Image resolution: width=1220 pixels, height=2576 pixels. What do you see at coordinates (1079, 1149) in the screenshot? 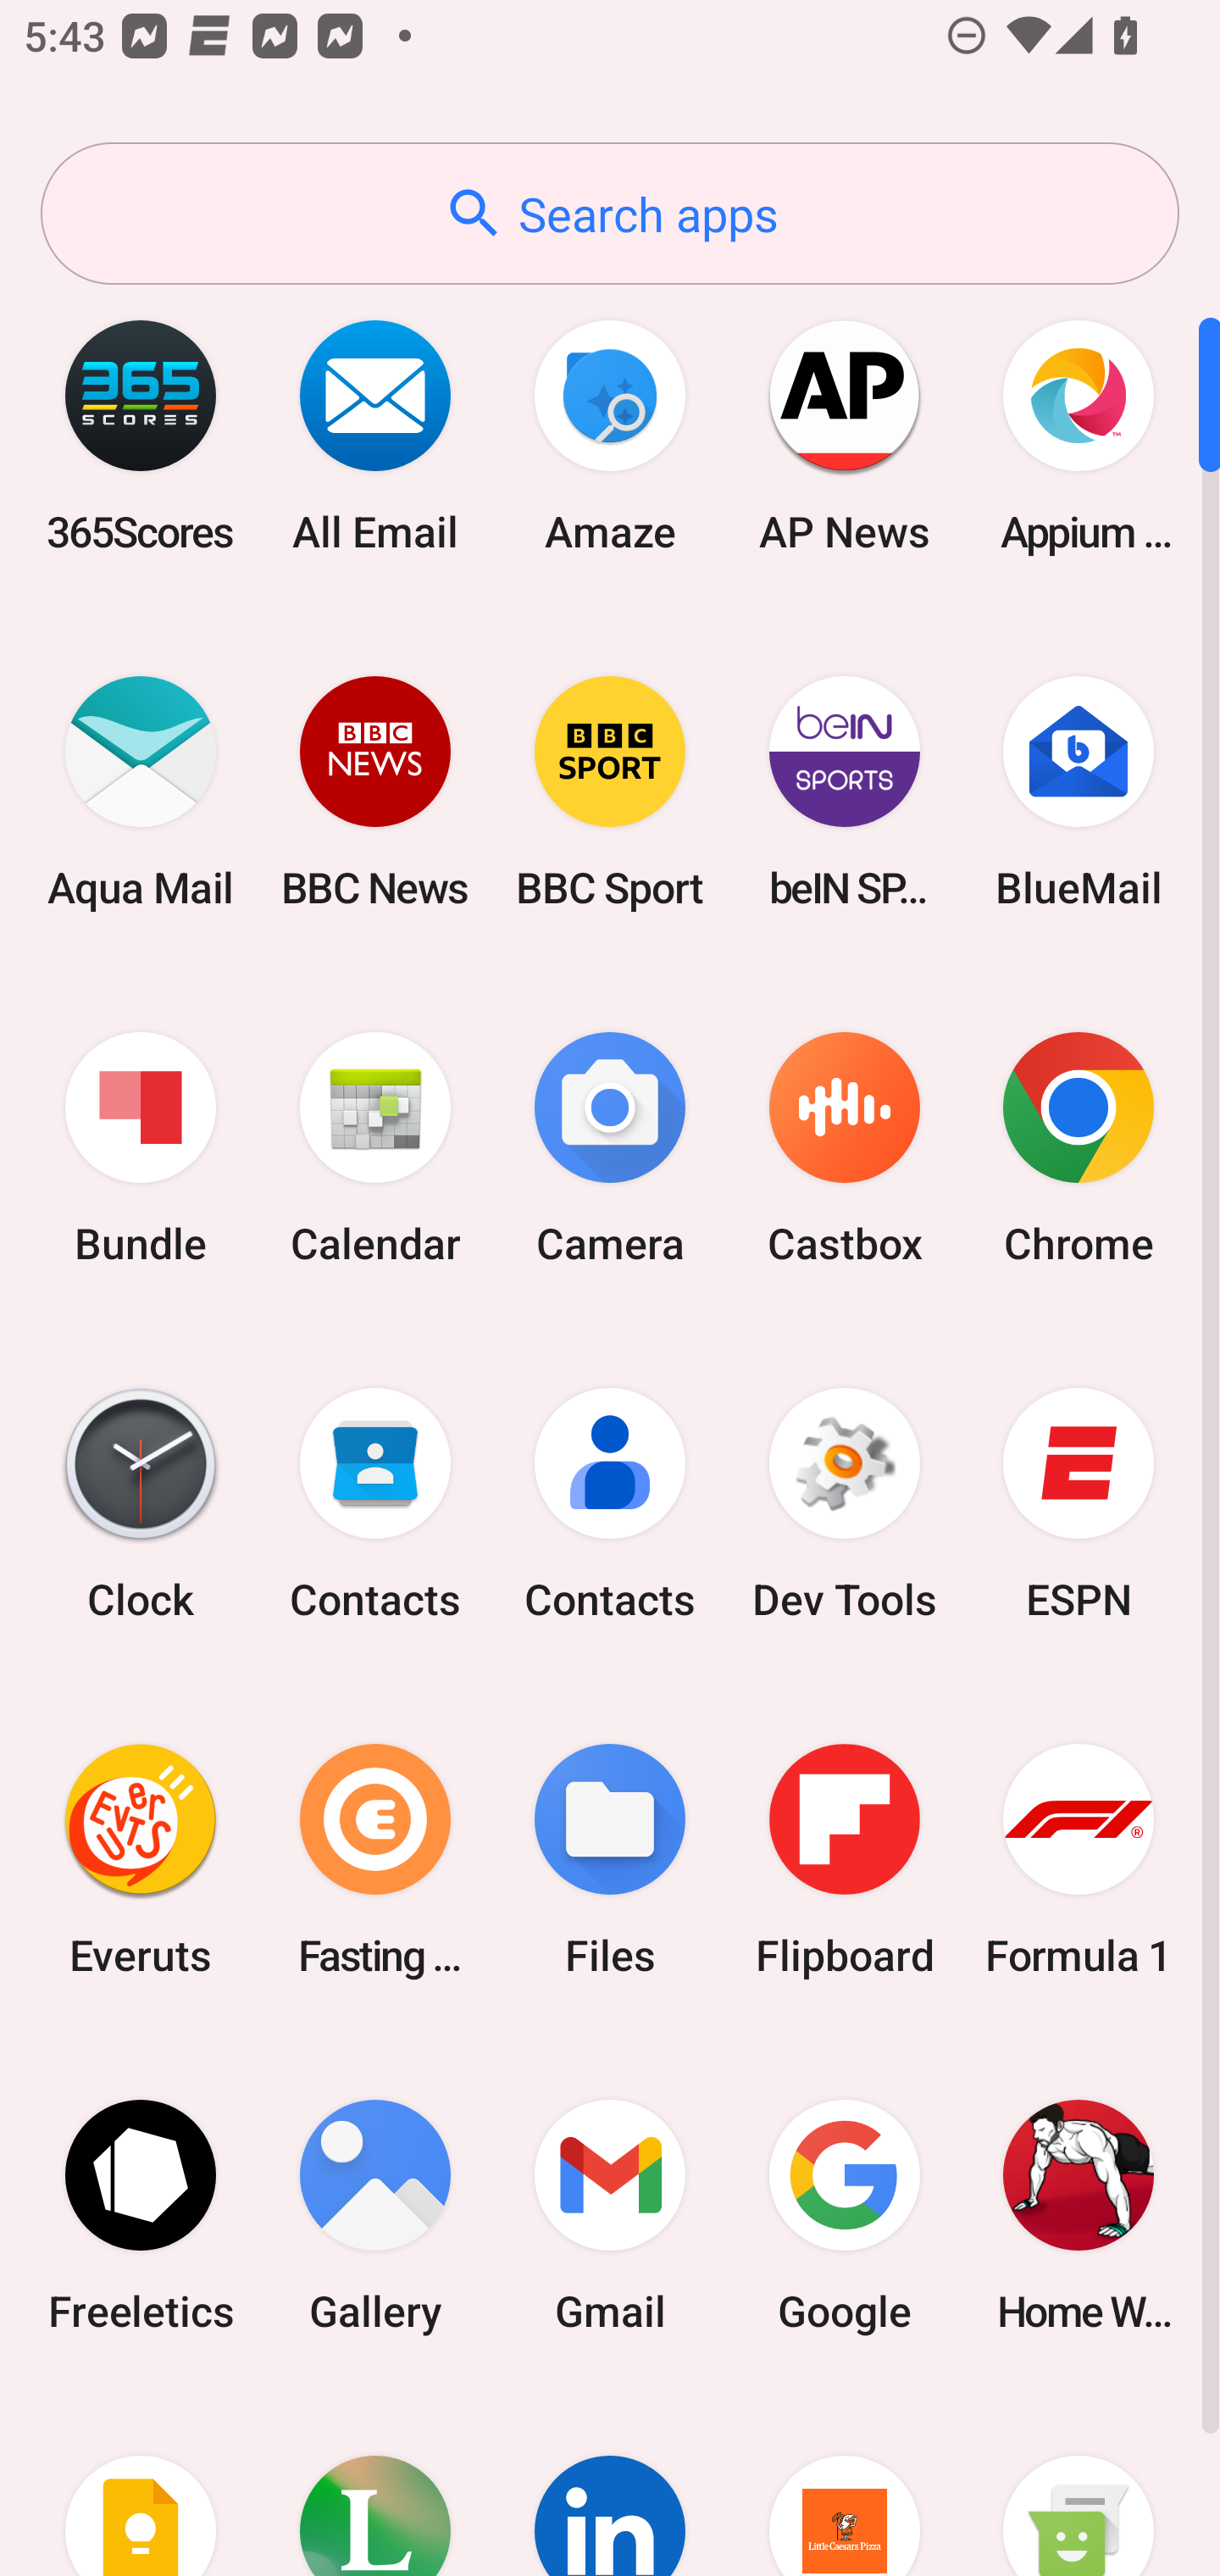
I see `Chrome` at bounding box center [1079, 1149].